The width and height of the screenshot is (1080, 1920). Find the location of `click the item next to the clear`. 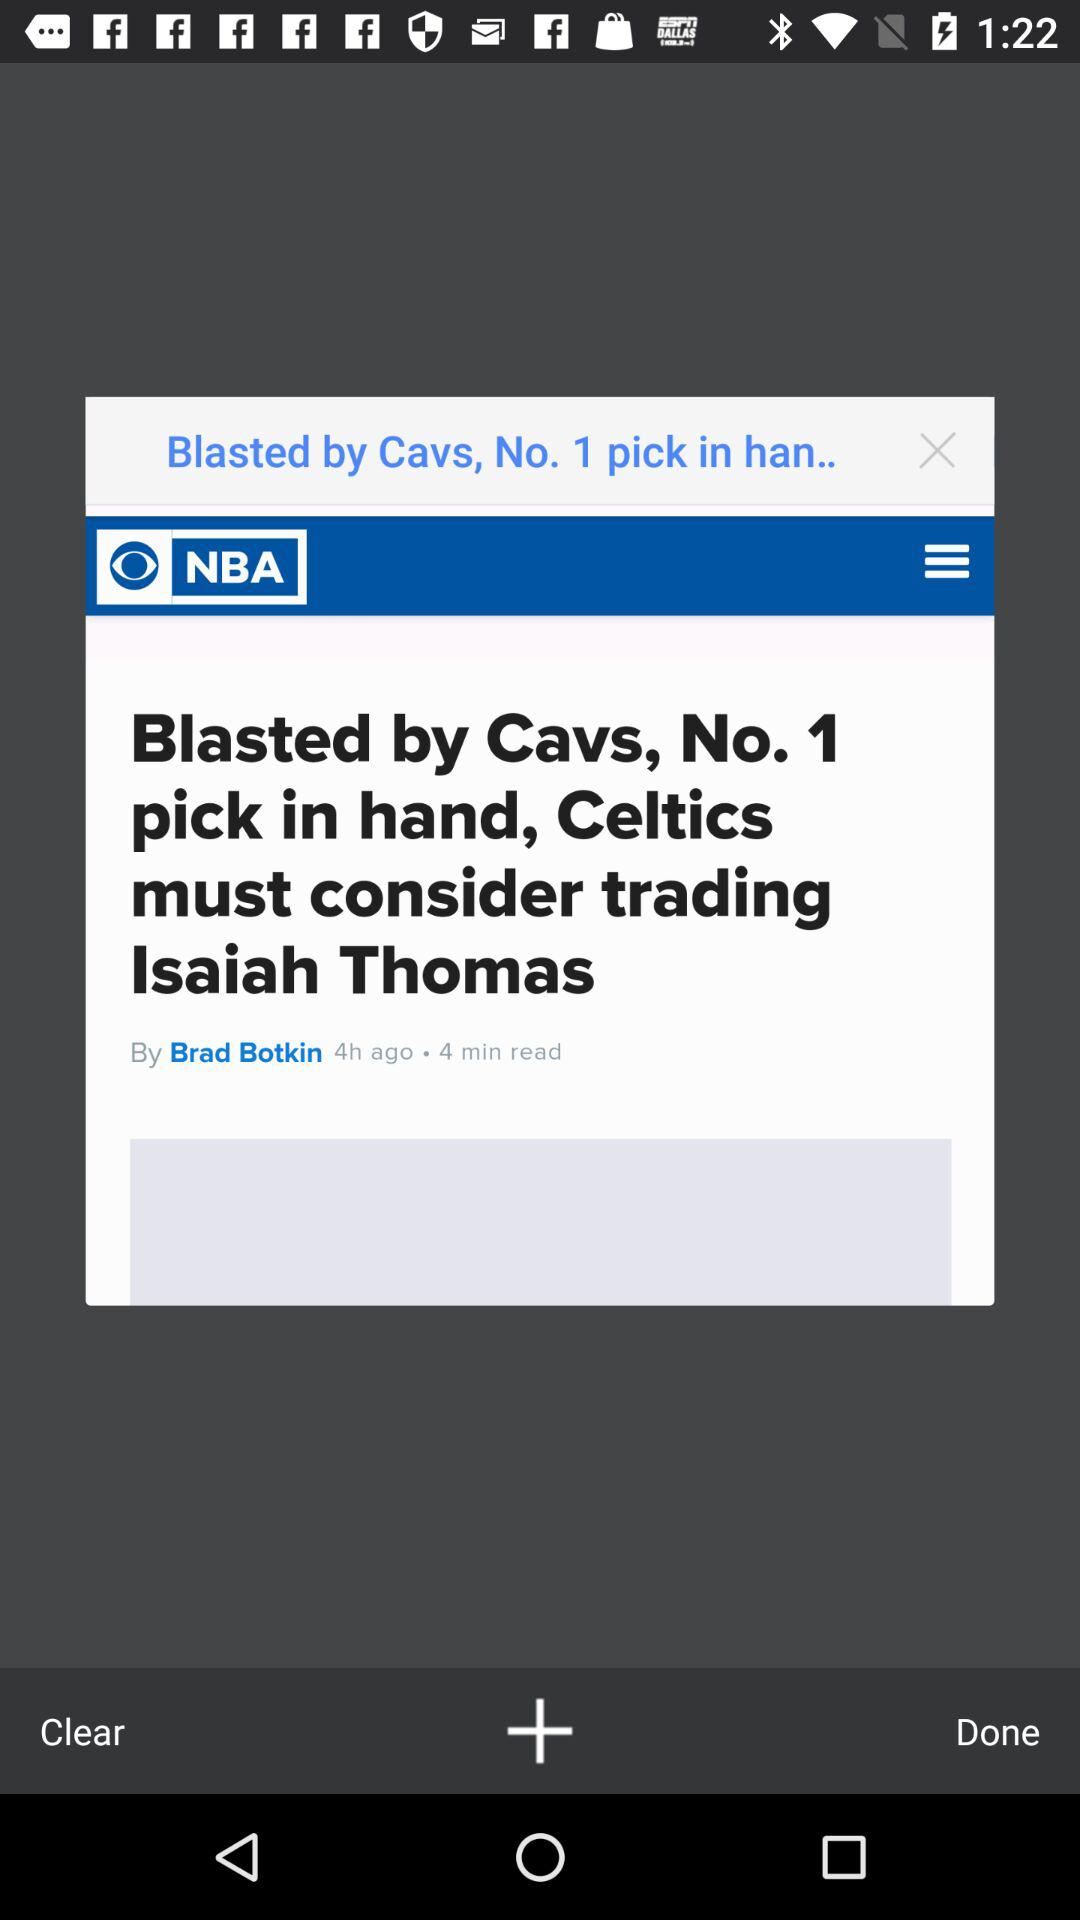

click the item next to the clear is located at coordinates (540, 1730).